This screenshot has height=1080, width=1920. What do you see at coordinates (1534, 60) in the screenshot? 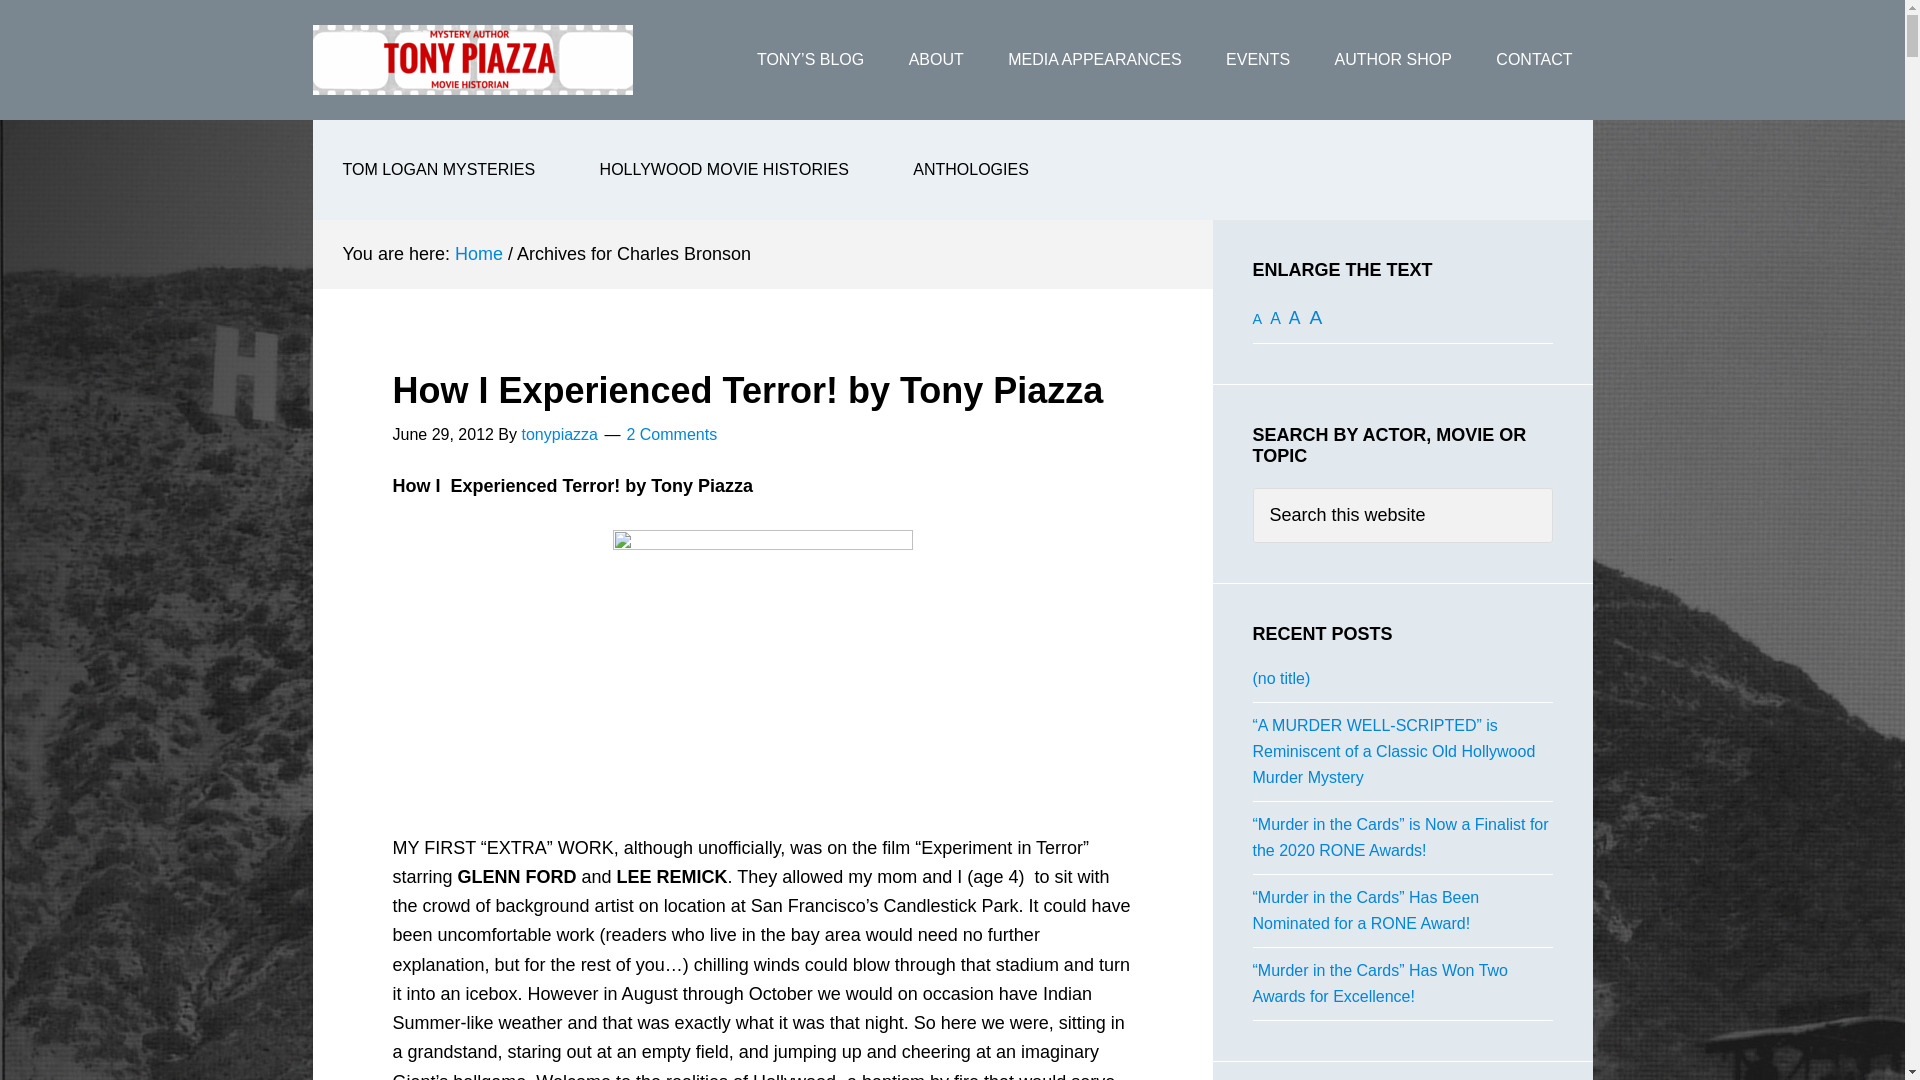
I see `CONTACT` at bounding box center [1534, 60].